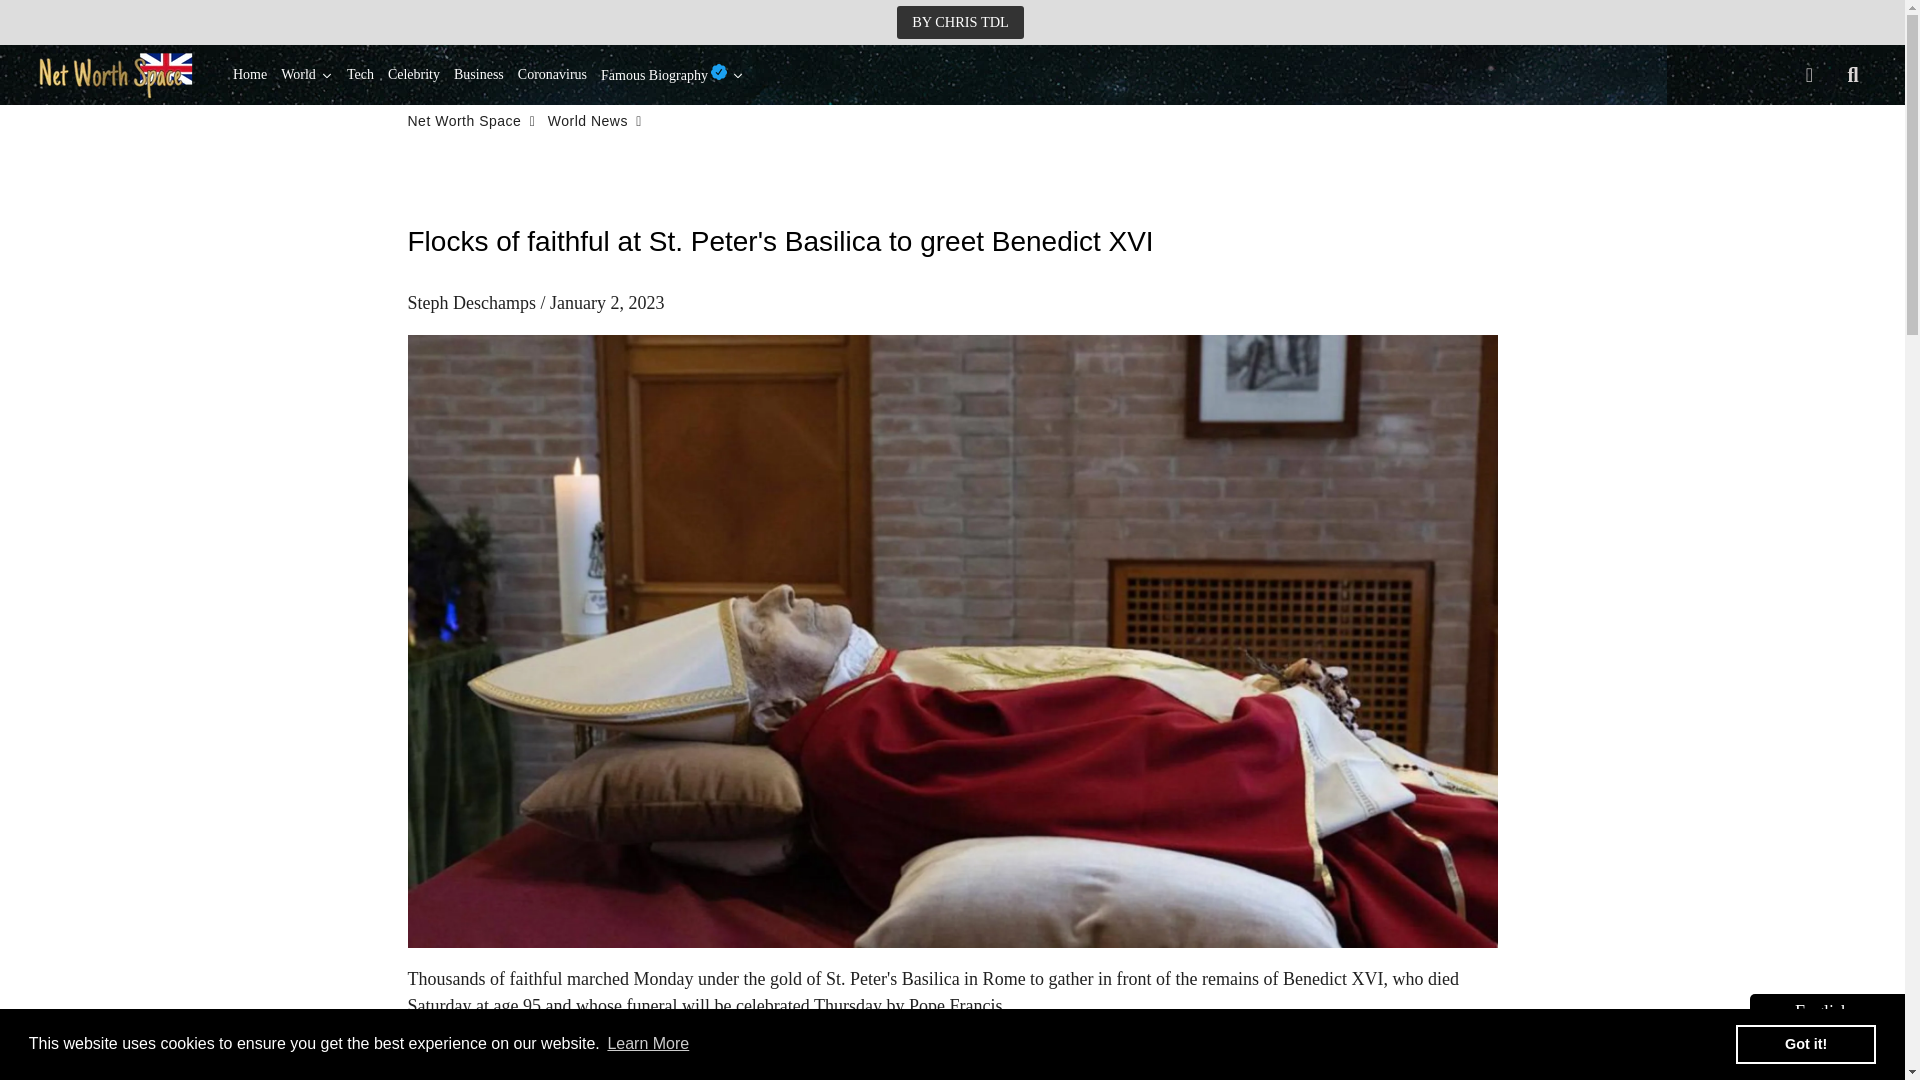 The height and width of the screenshot is (1080, 1920). I want to click on Famous Biography, so click(672, 74).